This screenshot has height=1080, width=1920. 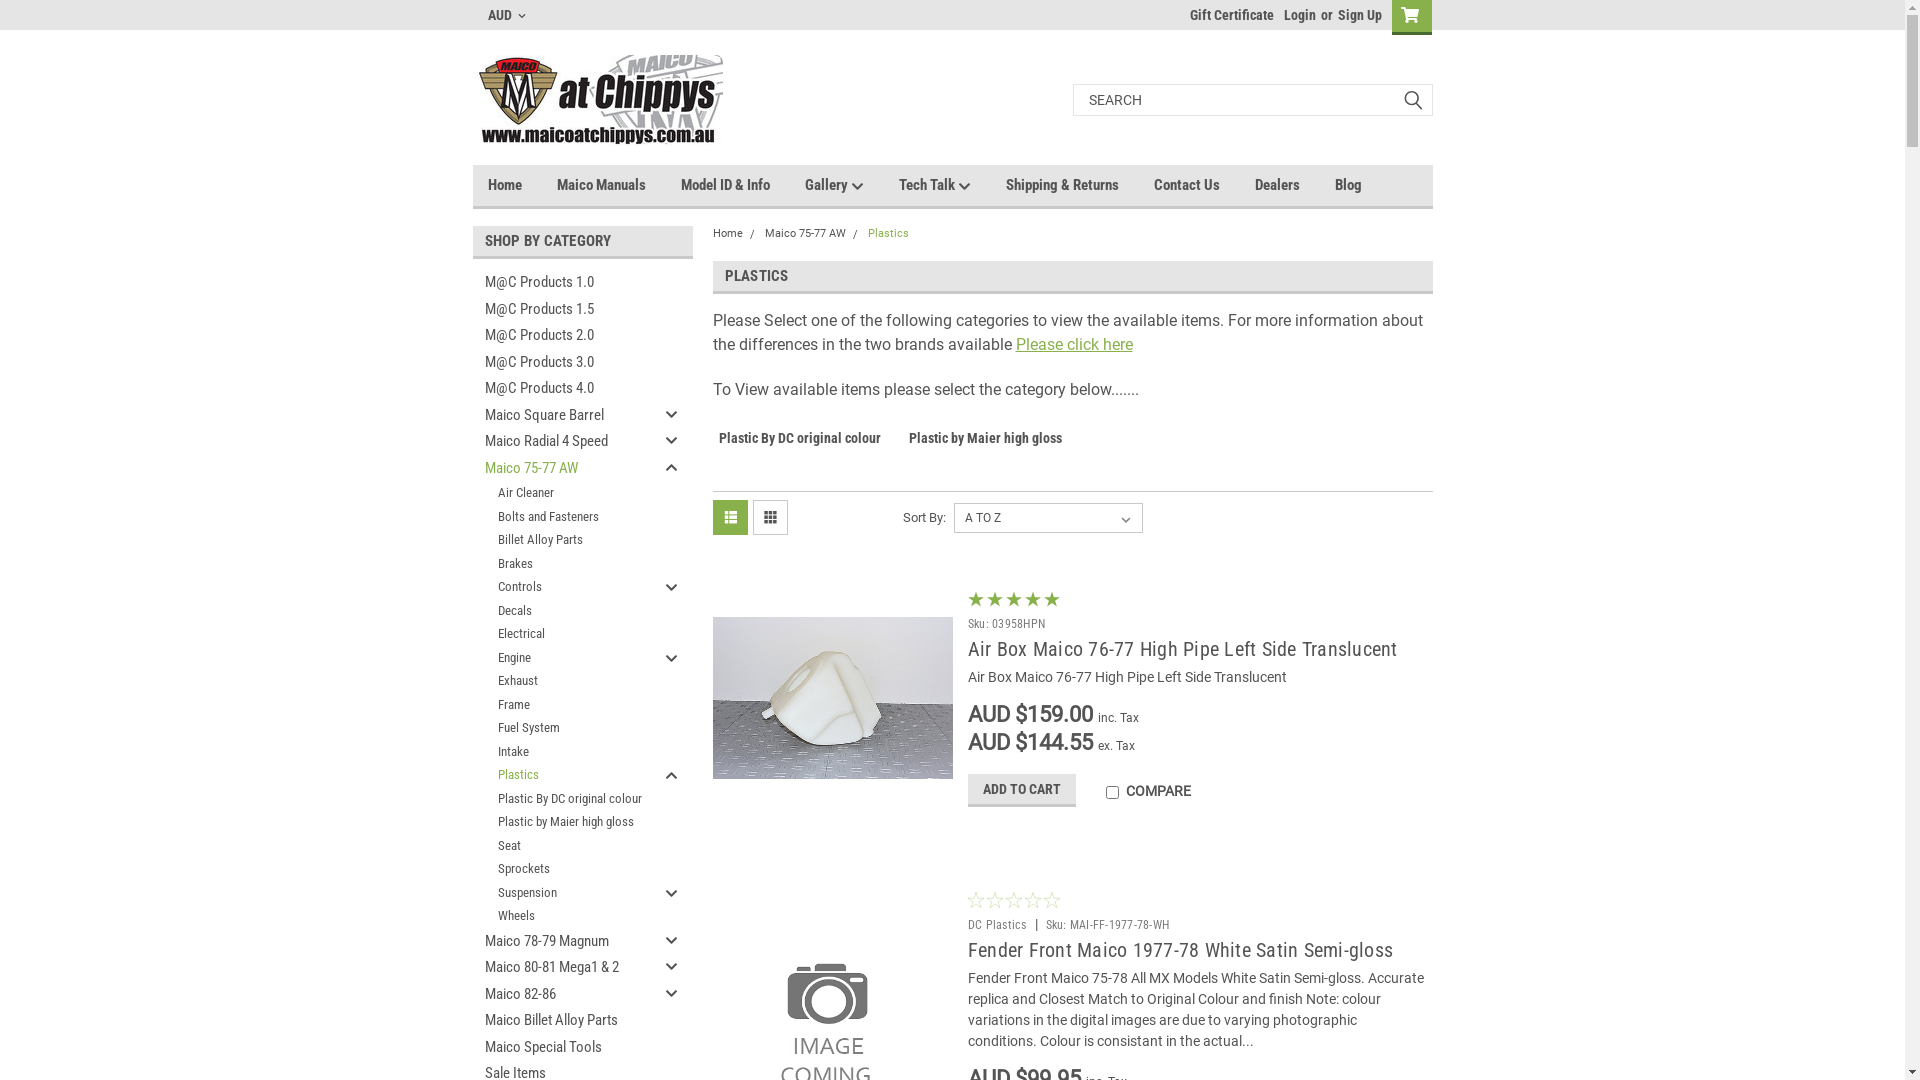 What do you see at coordinates (566, 416) in the screenshot?
I see `Maico Square Barrel` at bounding box center [566, 416].